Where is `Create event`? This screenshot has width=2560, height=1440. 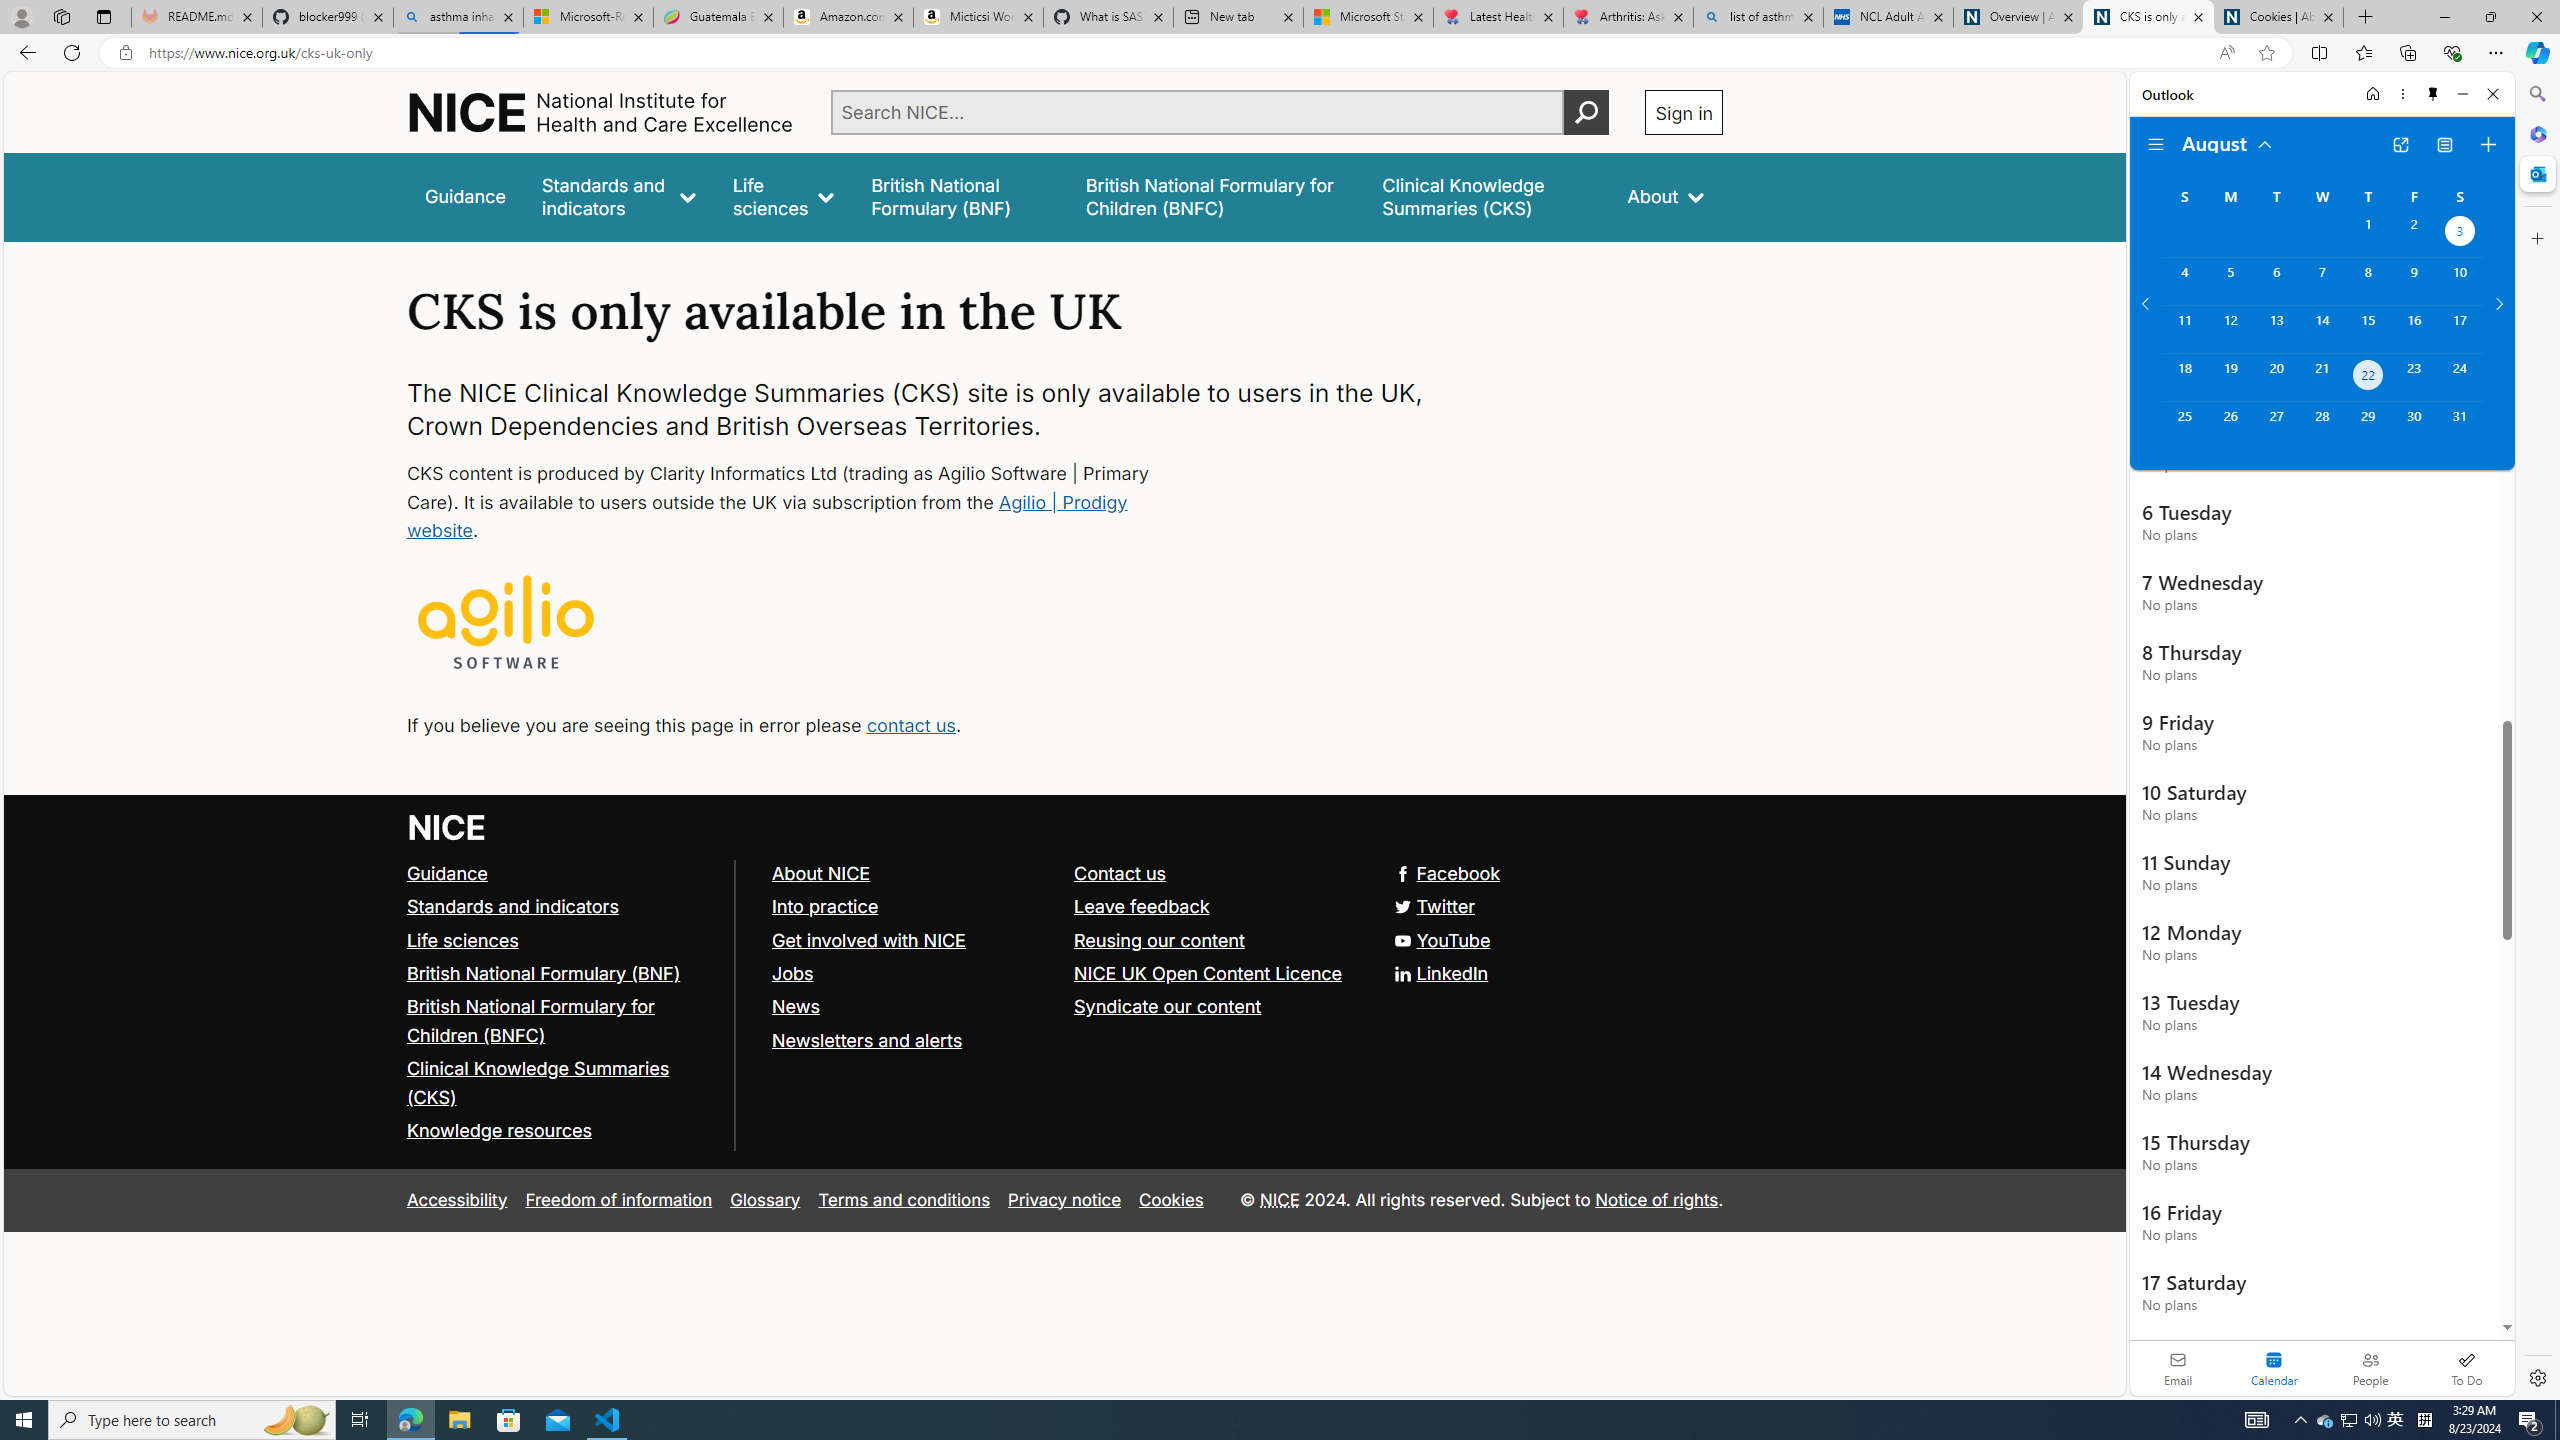
Create event is located at coordinates (2488, 145).